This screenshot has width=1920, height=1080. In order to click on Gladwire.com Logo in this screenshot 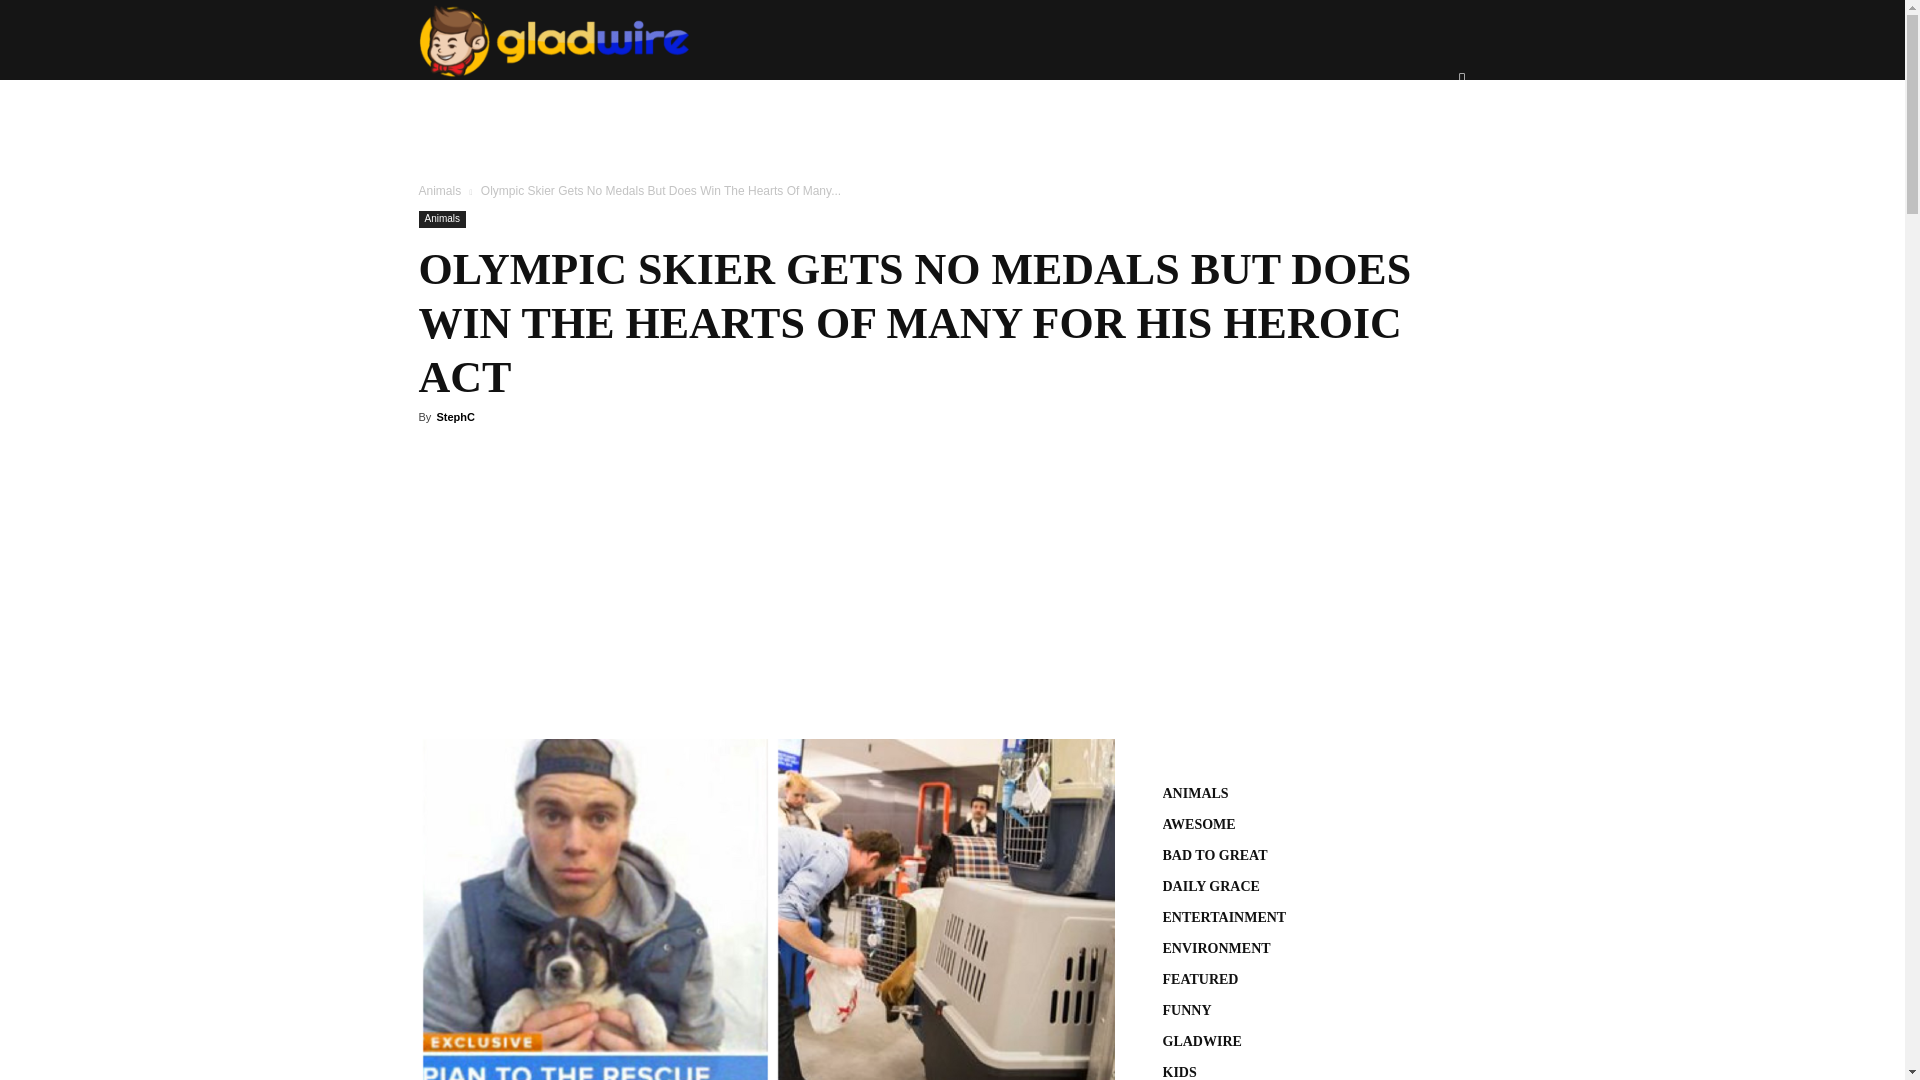, I will do `click(554, 41)`.